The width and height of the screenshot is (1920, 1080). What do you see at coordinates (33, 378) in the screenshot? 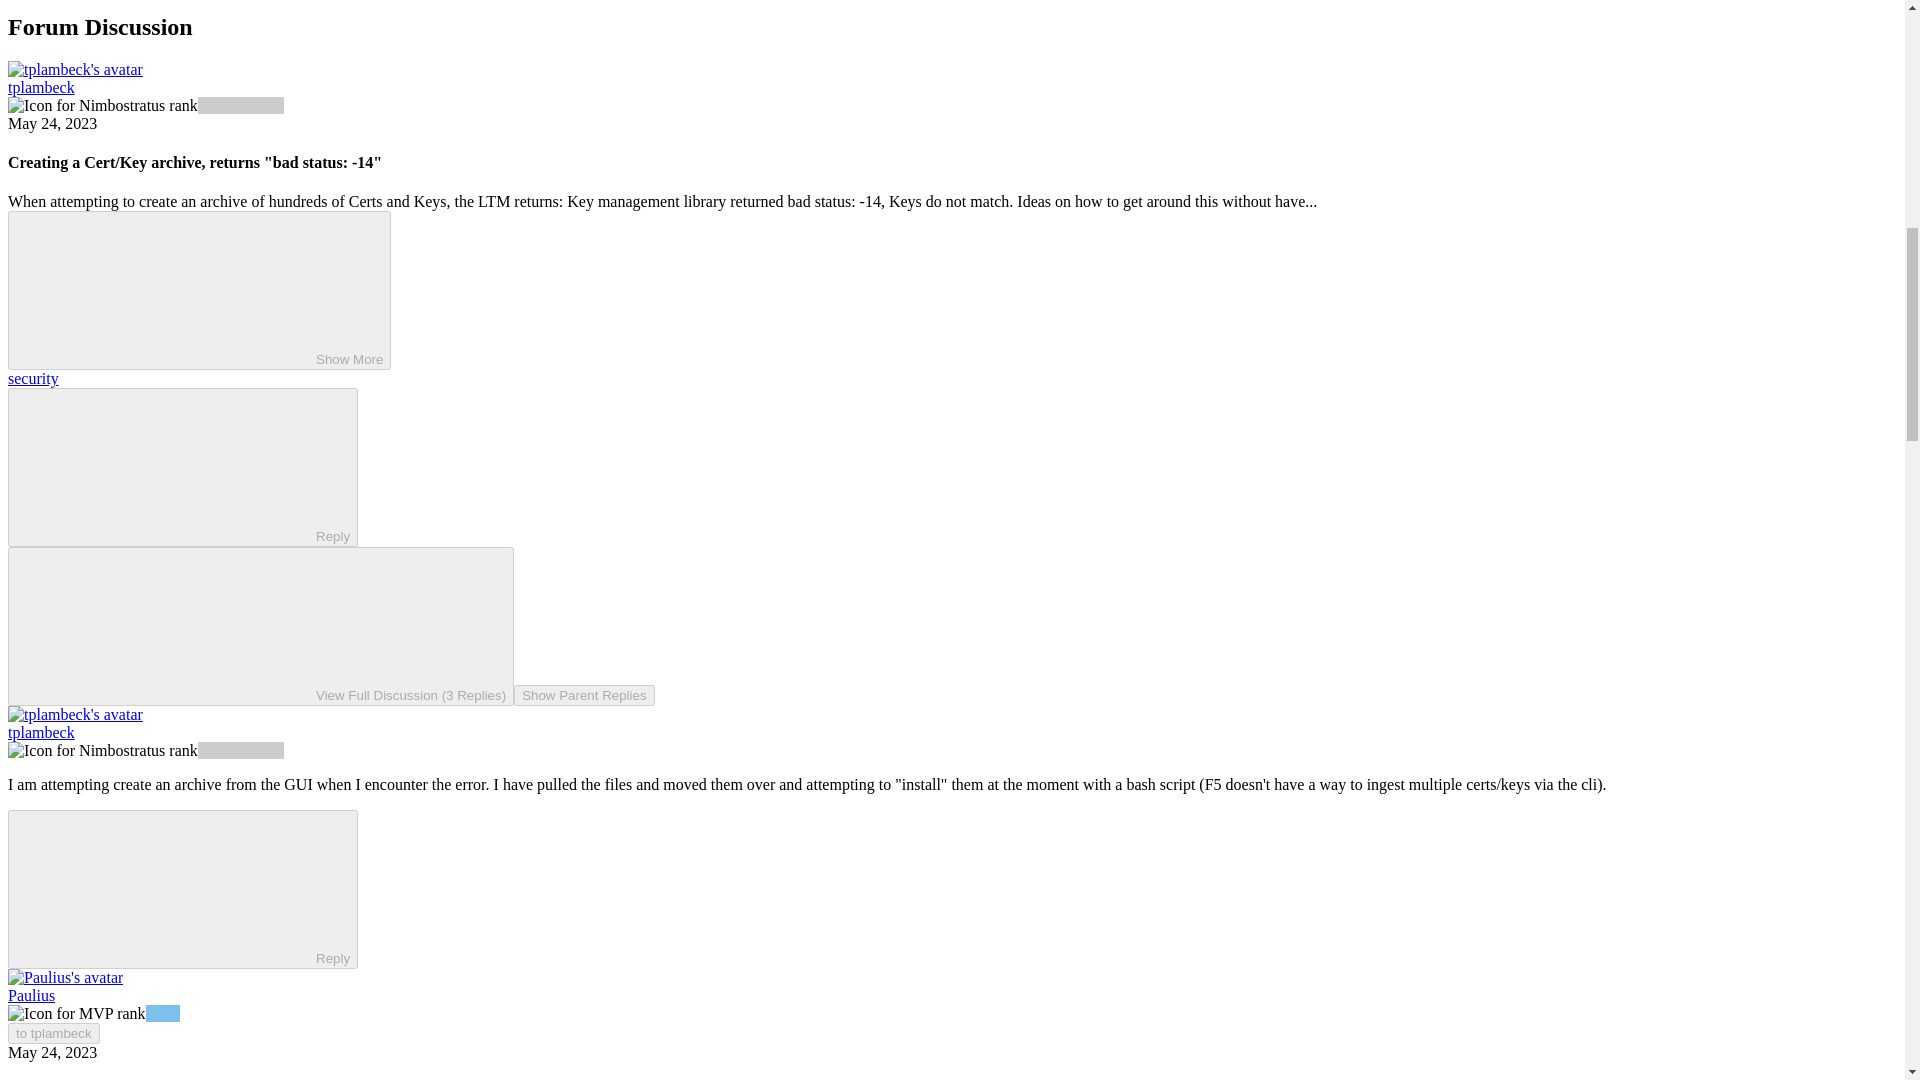
I see `security` at bounding box center [33, 378].